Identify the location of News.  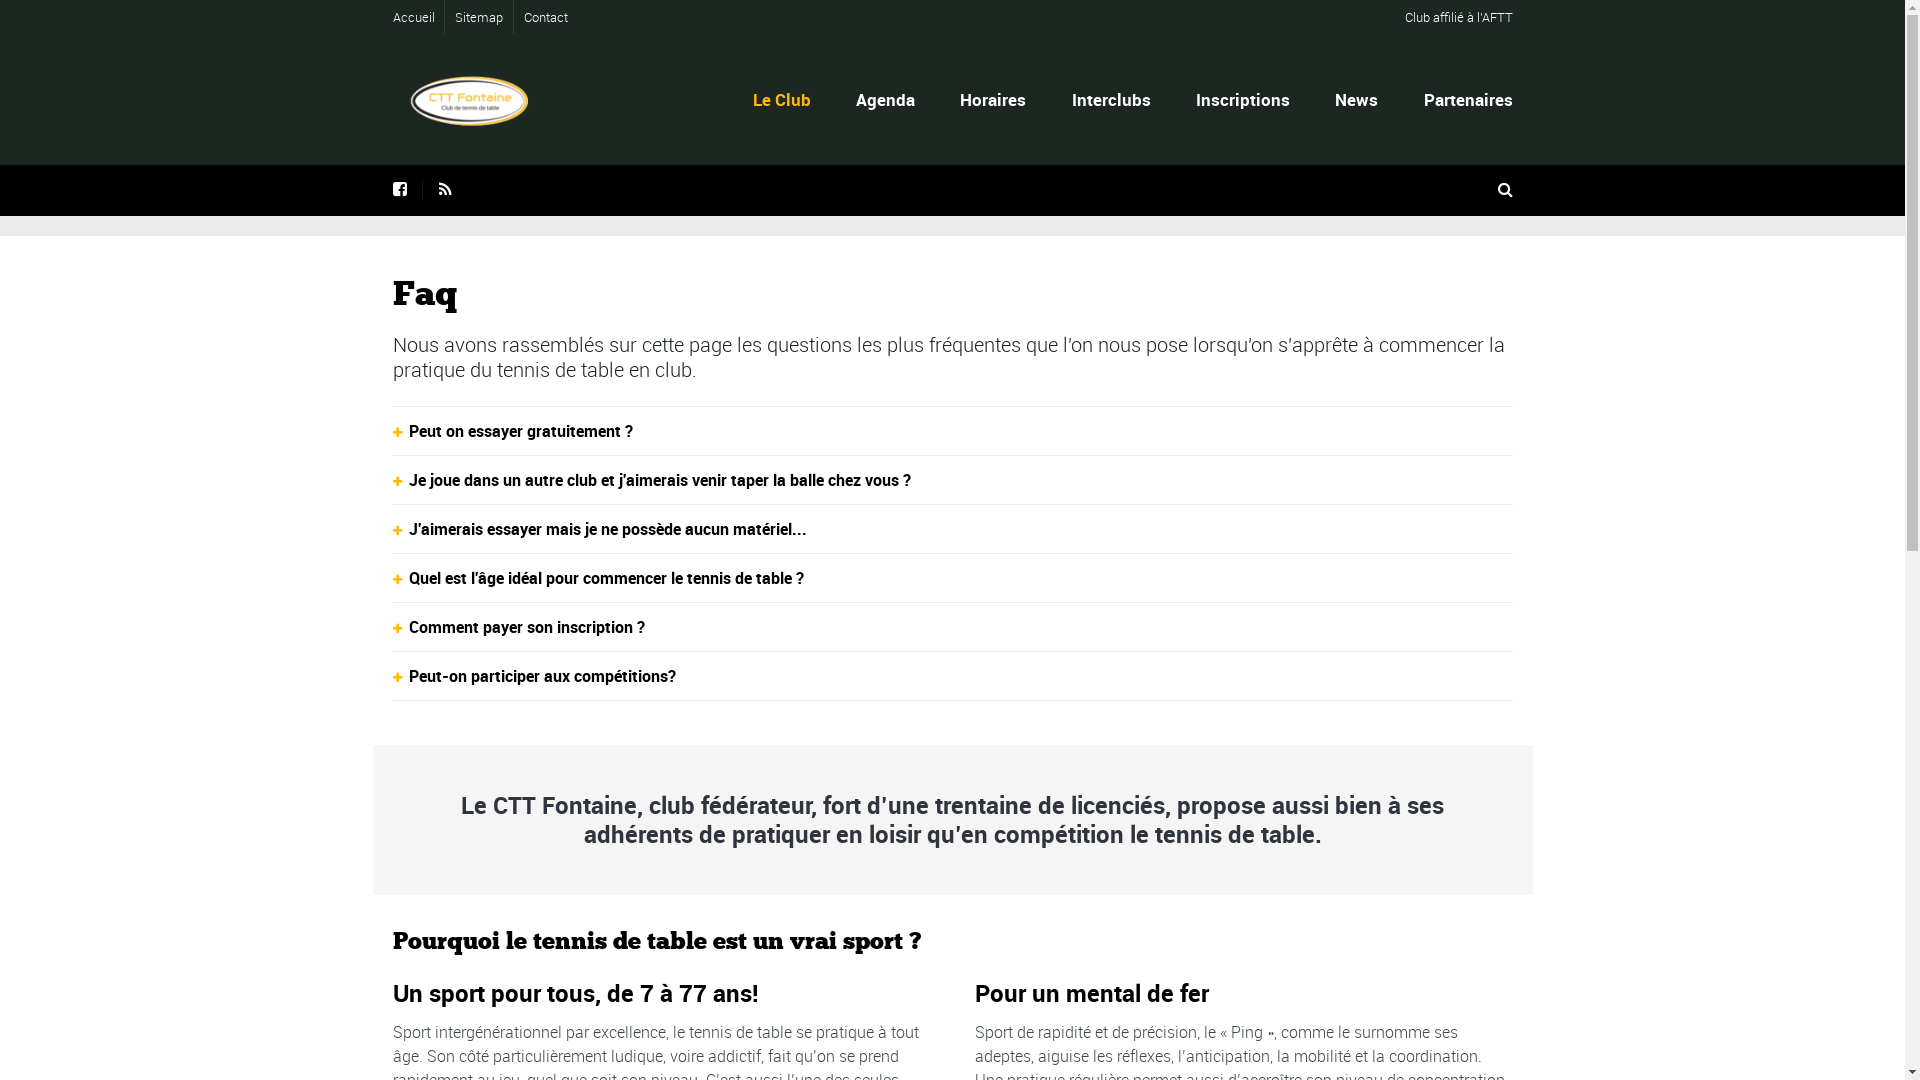
(1357, 100).